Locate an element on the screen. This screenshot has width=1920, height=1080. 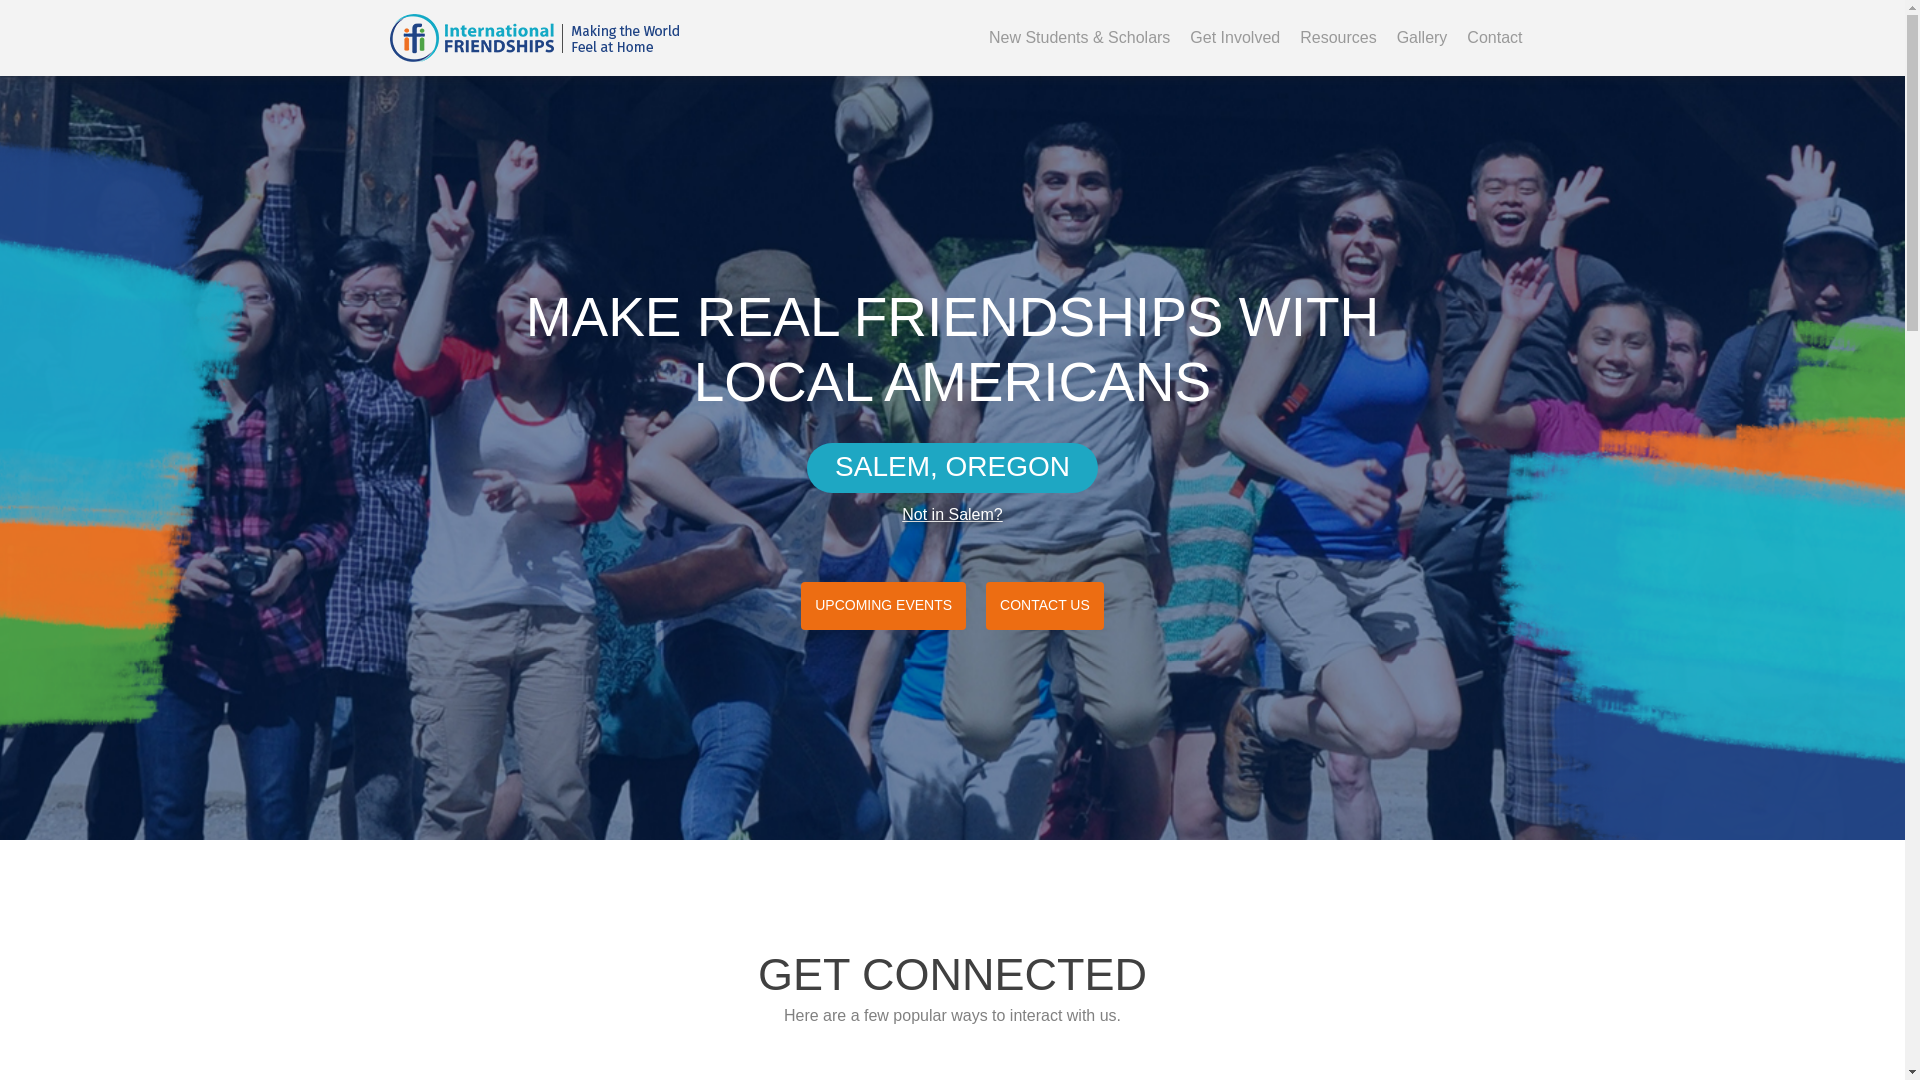
Resources is located at coordinates (1338, 38).